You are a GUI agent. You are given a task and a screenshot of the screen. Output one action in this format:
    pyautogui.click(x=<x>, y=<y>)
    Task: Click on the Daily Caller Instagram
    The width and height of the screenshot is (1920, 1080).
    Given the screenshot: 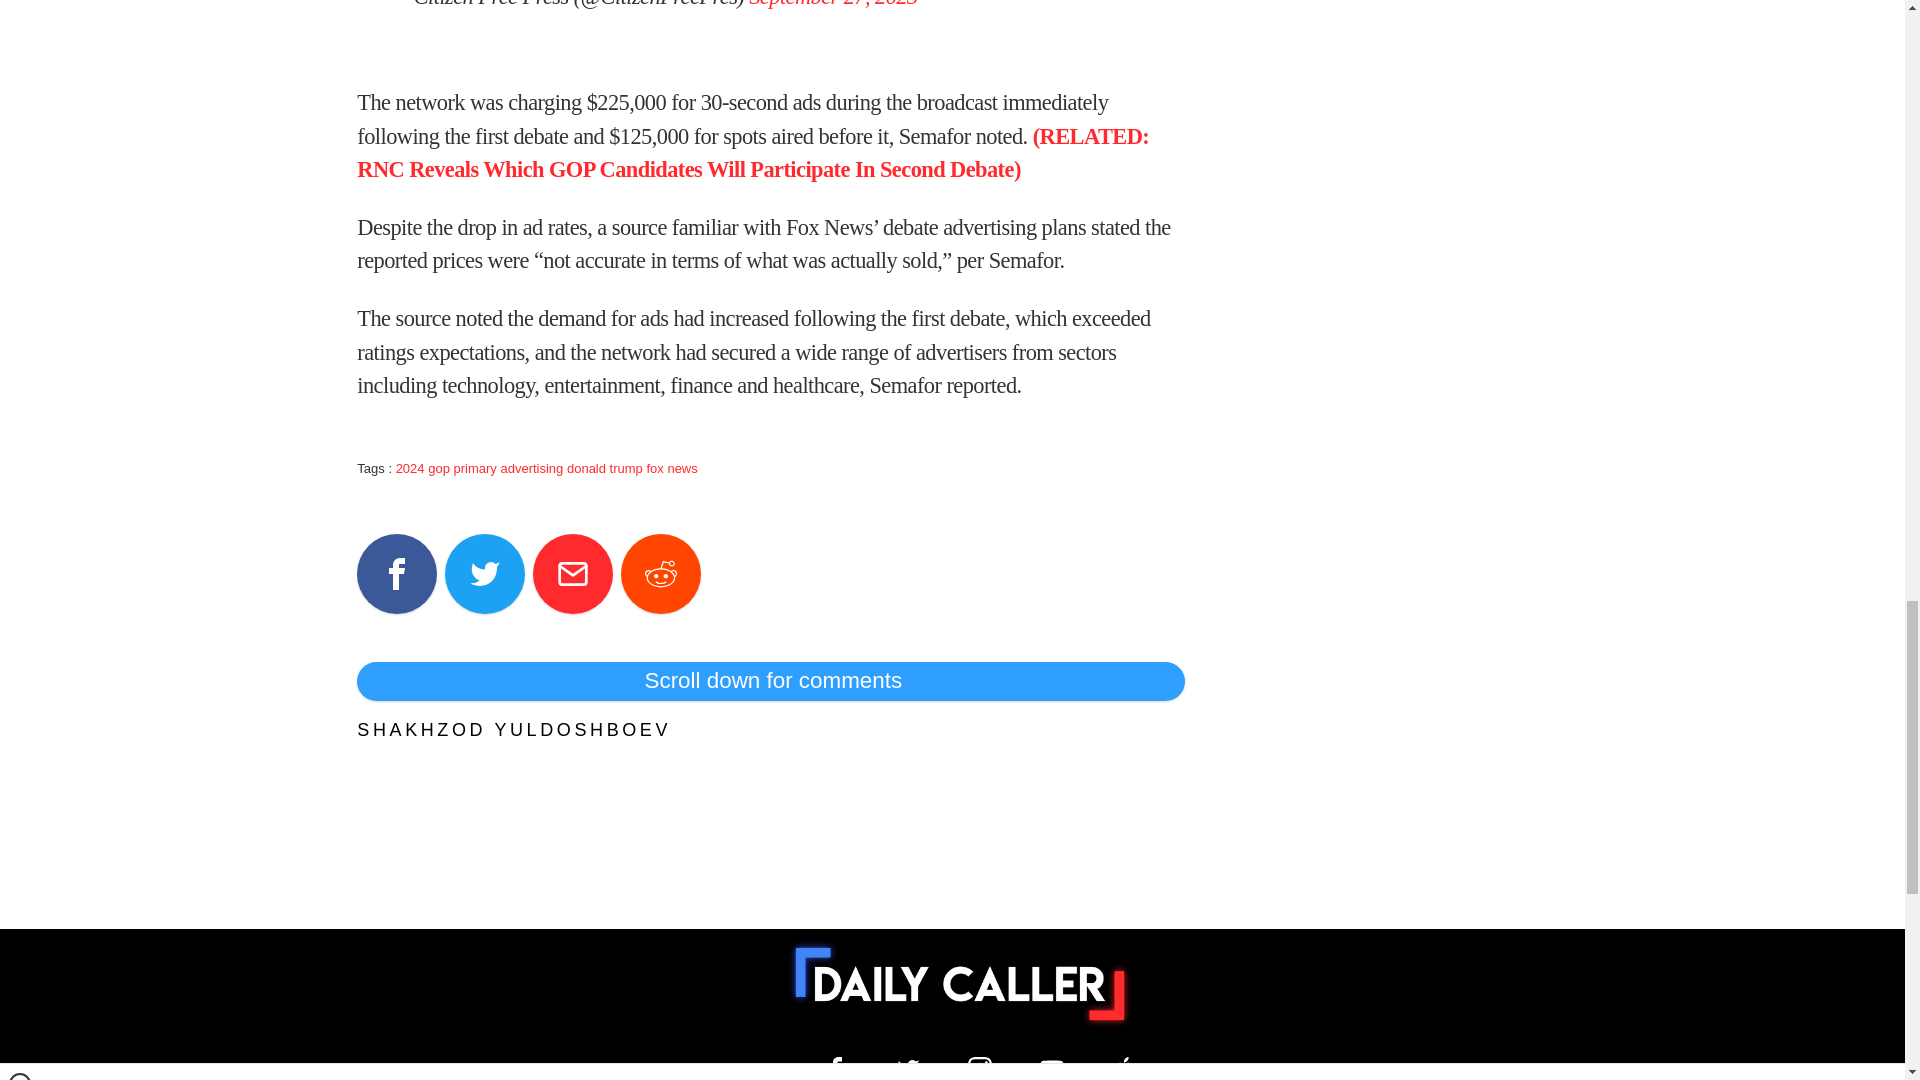 What is the action you would take?
    pyautogui.click(x=980, y=1068)
    